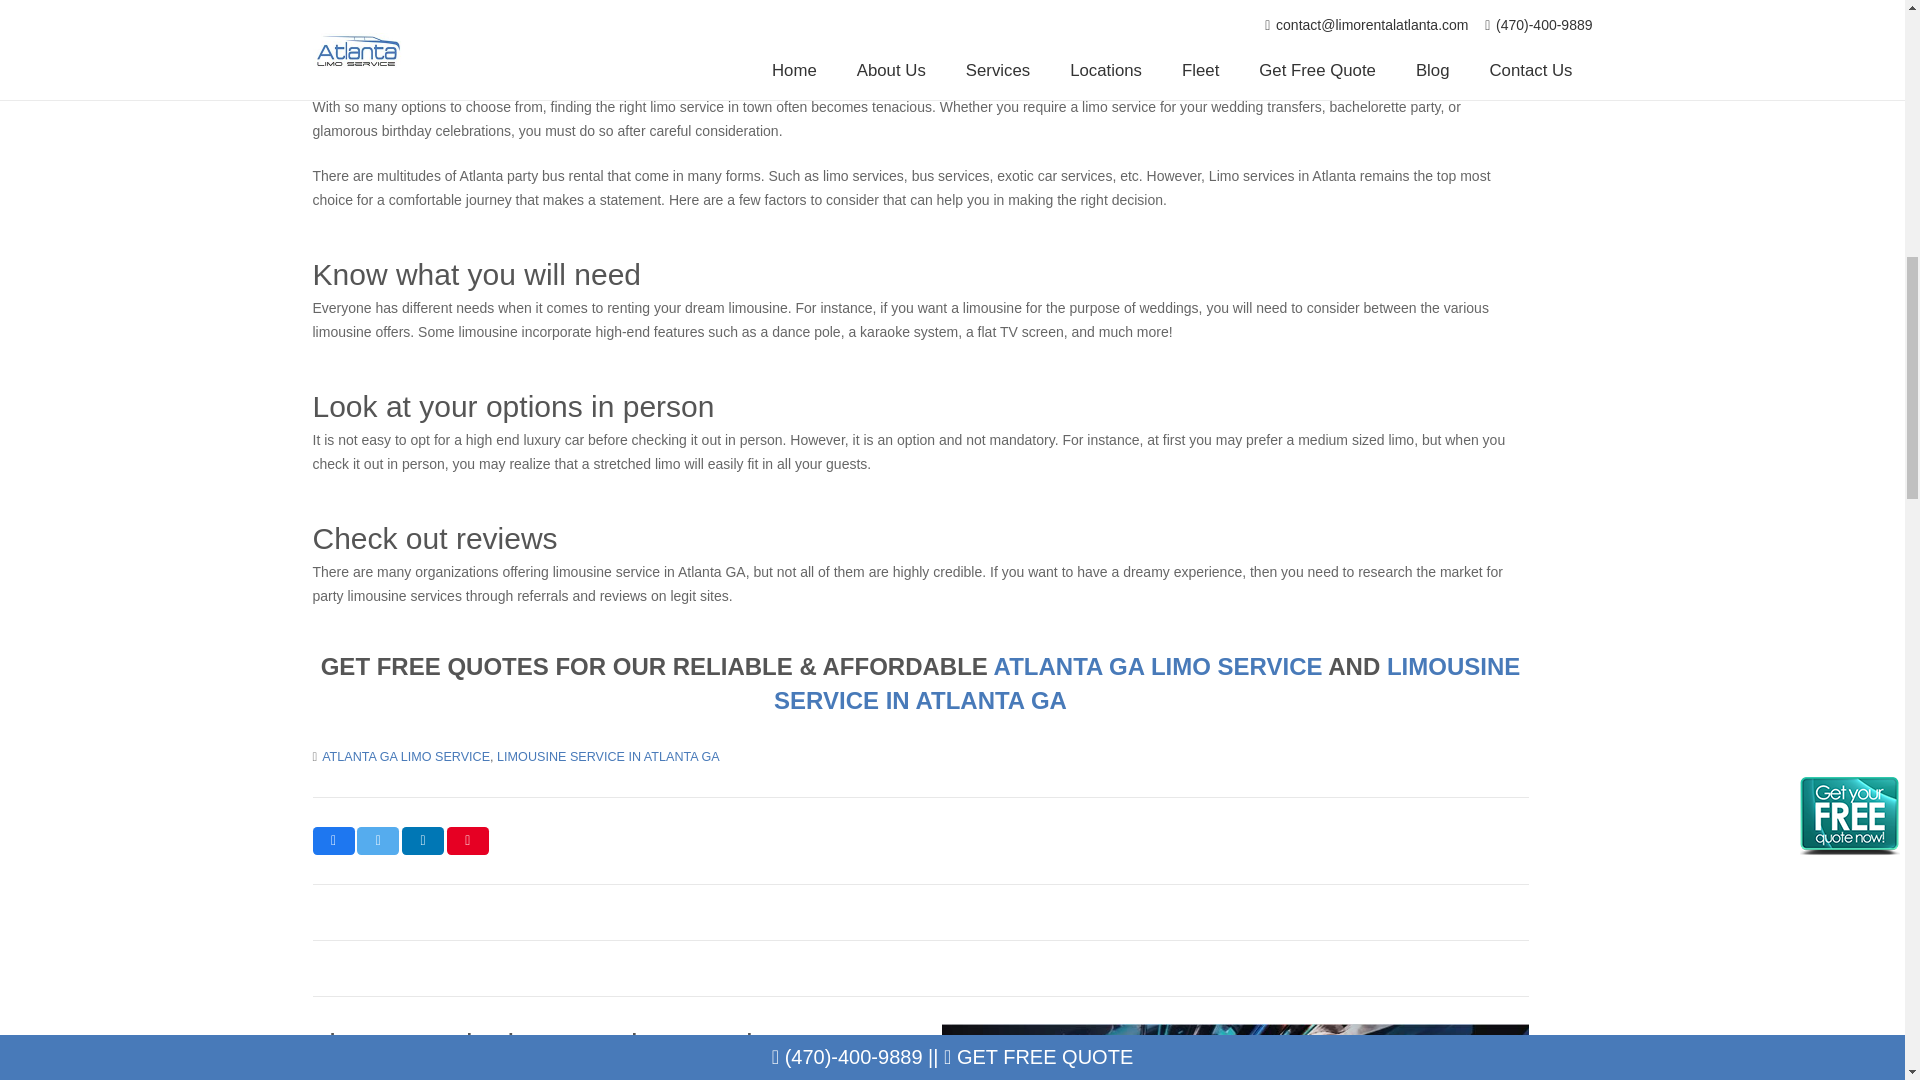 This screenshot has width=1920, height=1080. Describe the element at coordinates (1146, 683) in the screenshot. I see `LIMOUSINE SERVICE IN ATLANTA GA` at that location.